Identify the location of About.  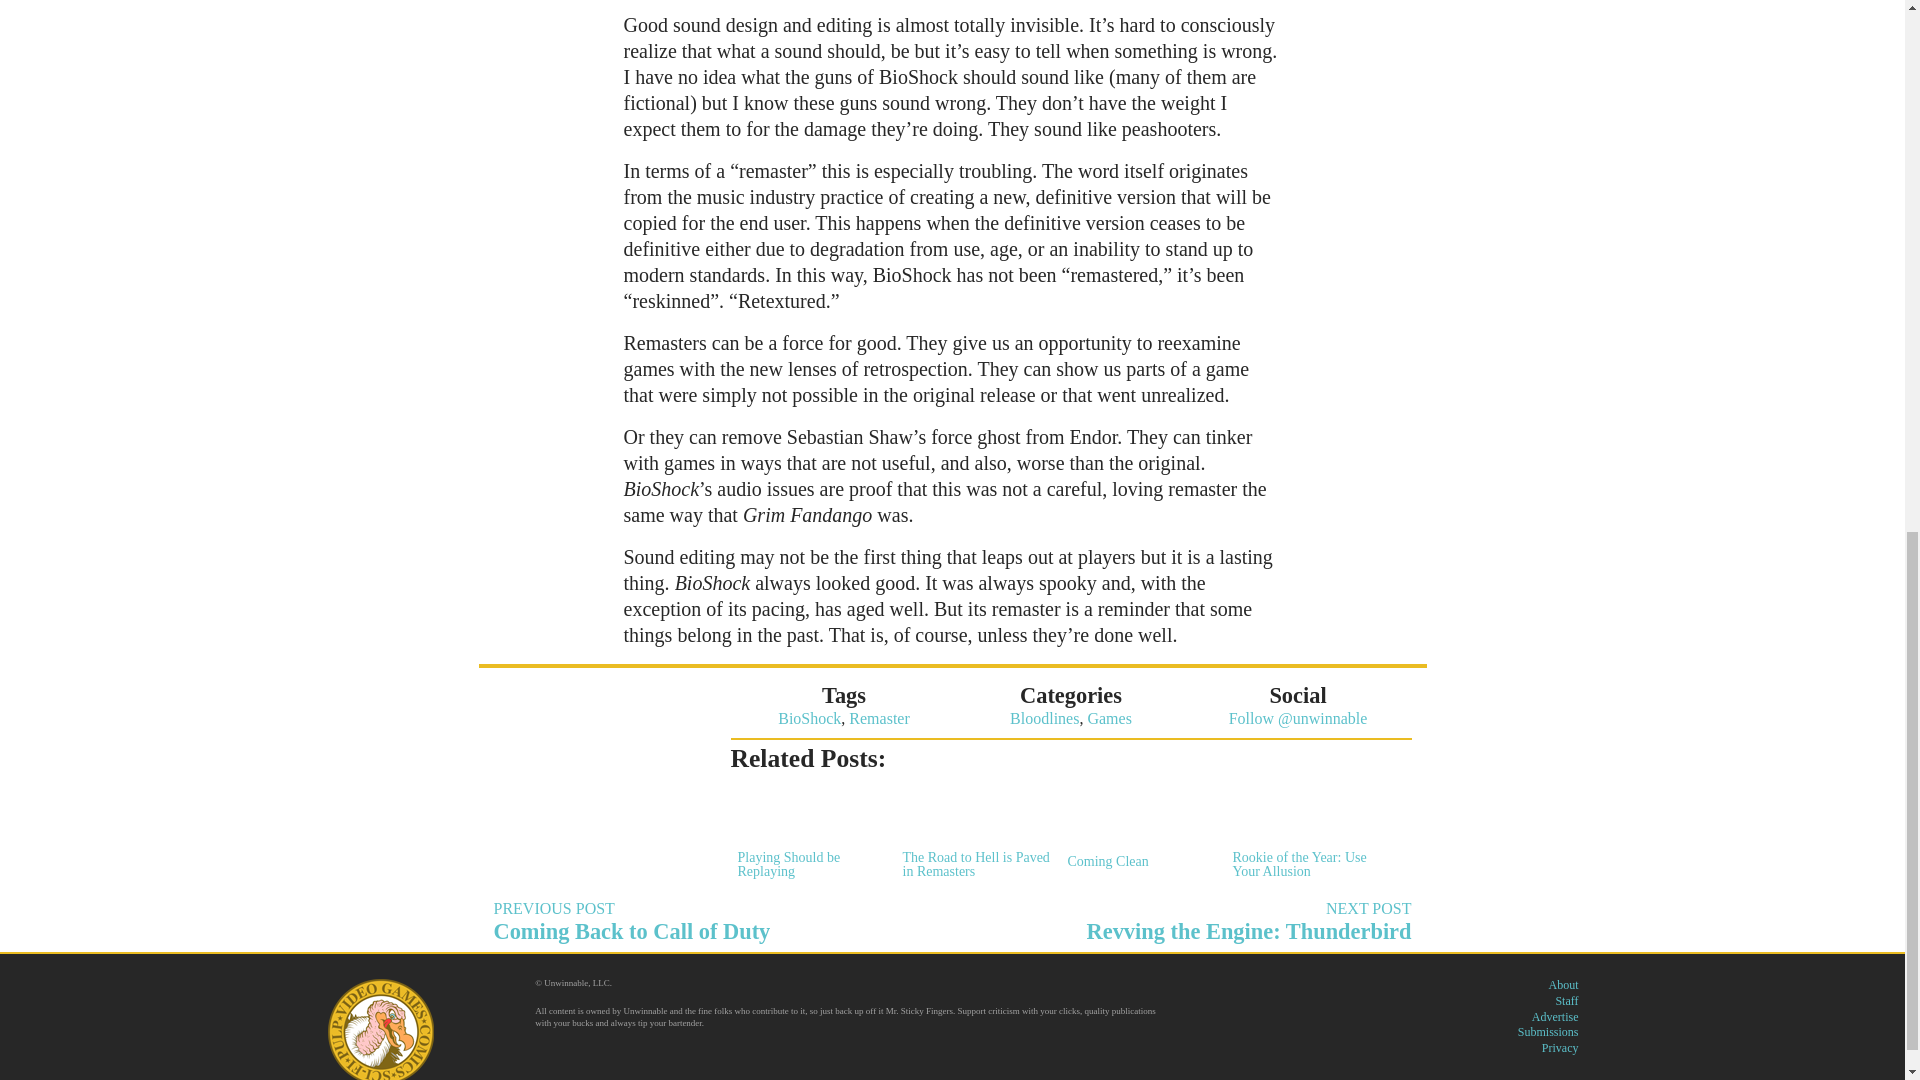
(1562, 985).